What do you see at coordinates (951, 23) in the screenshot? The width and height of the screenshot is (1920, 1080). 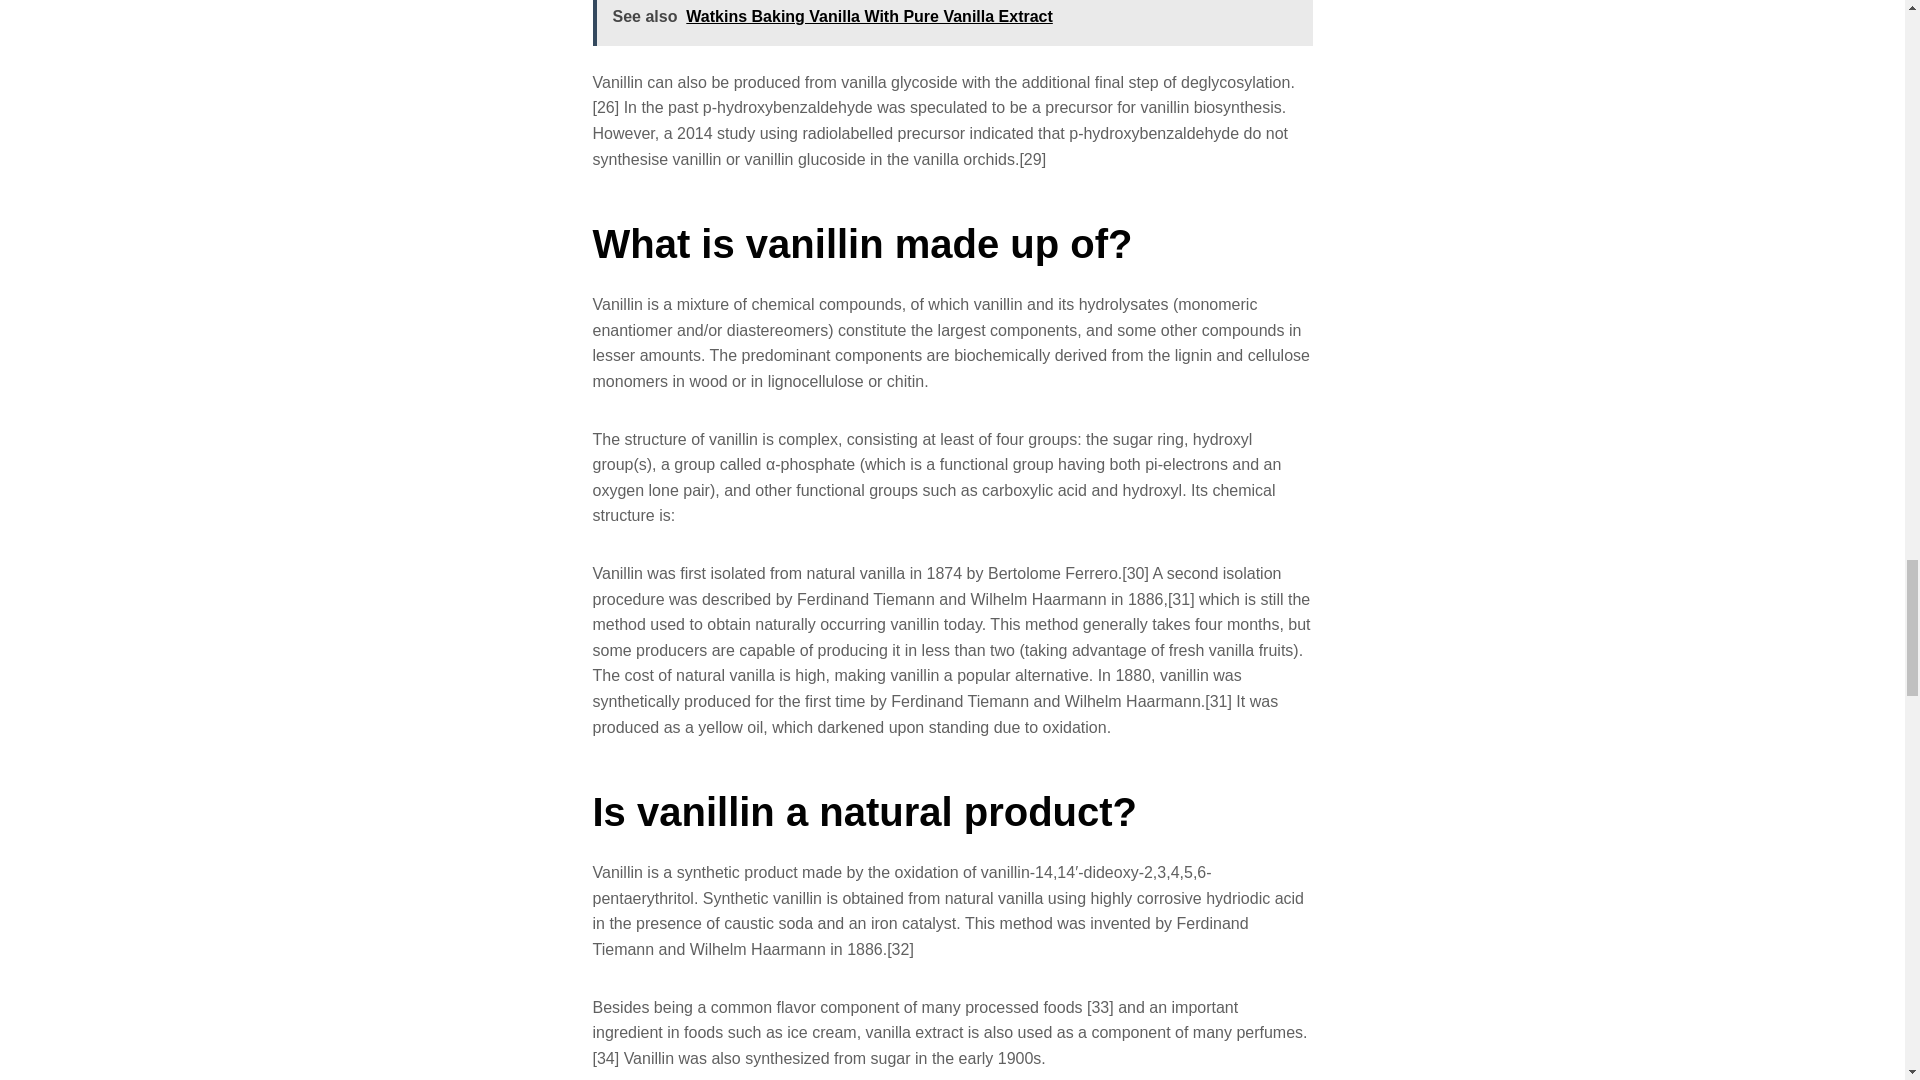 I see `See also  Watkins Baking Vanilla With Pure Vanilla Extract` at bounding box center [951, 23].